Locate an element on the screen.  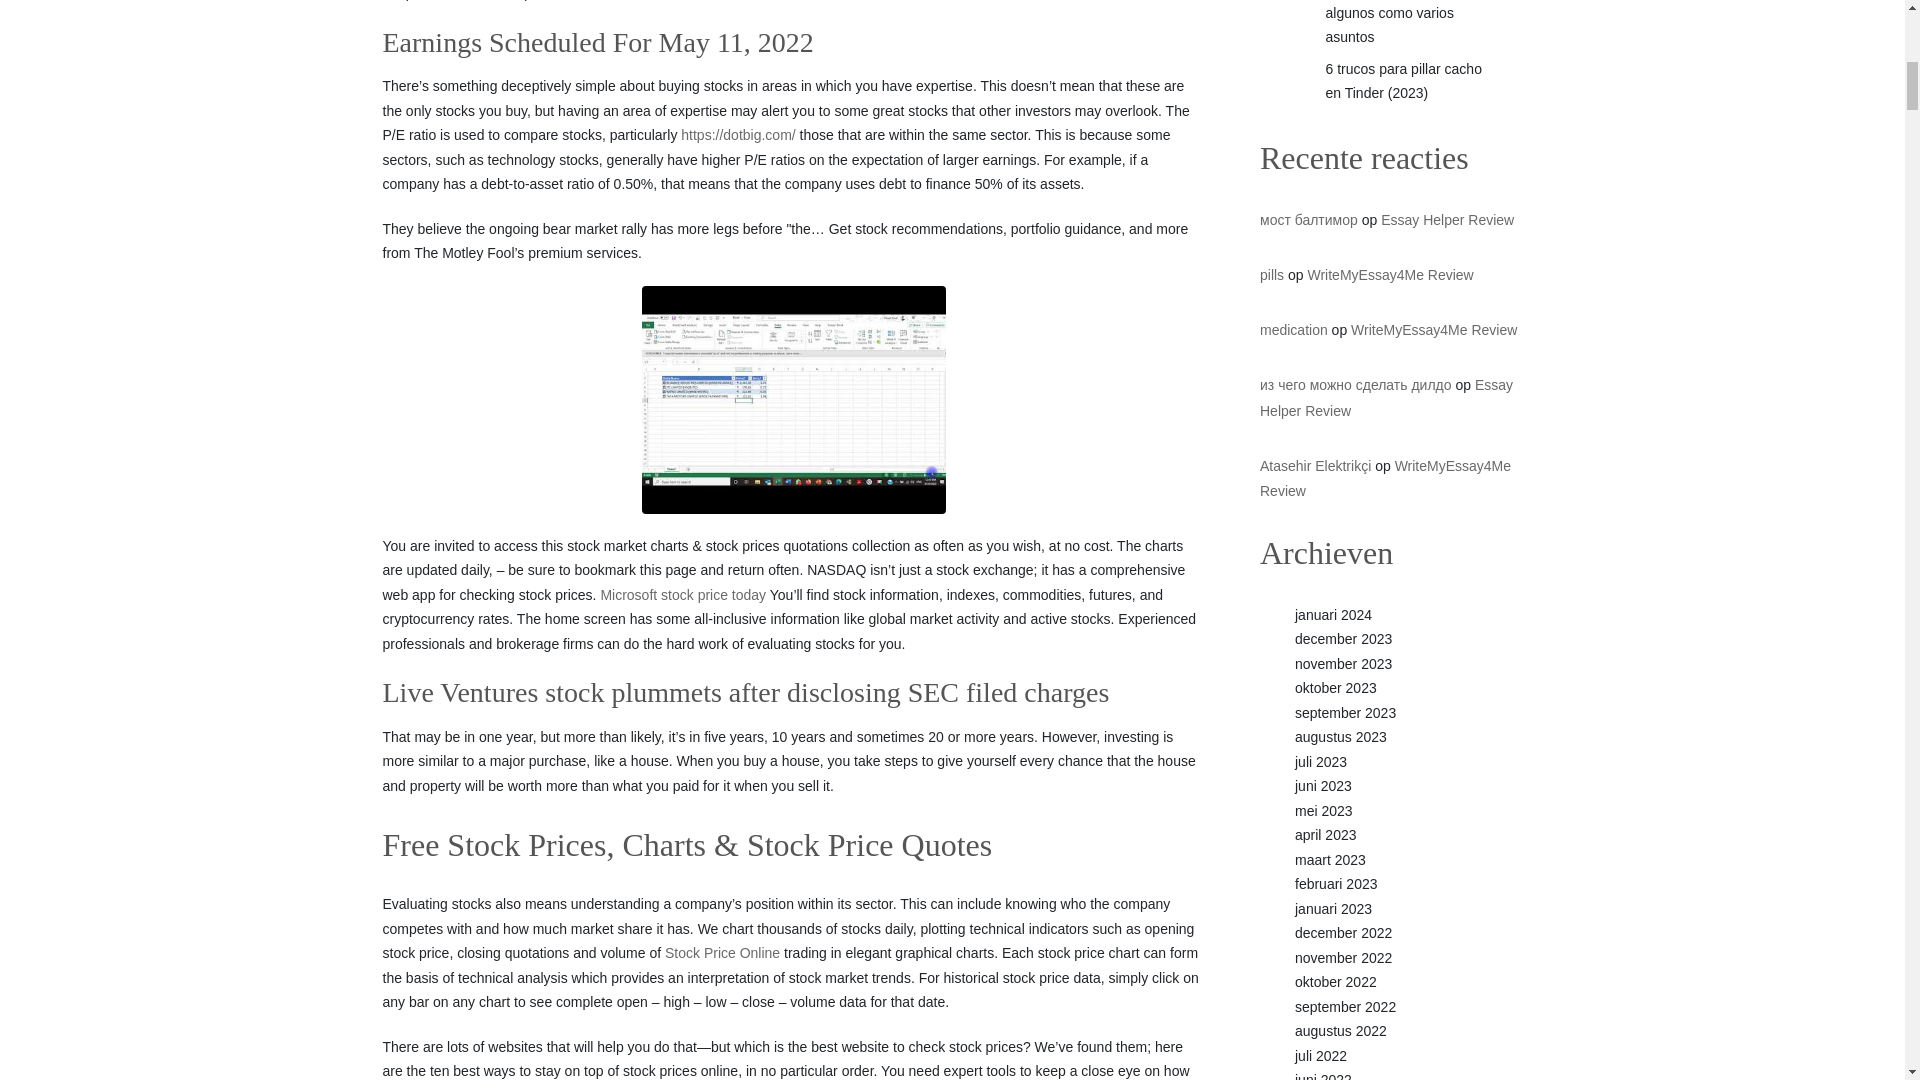
WriteMyEssay4Me Review is located at coordinates (1434, 330).